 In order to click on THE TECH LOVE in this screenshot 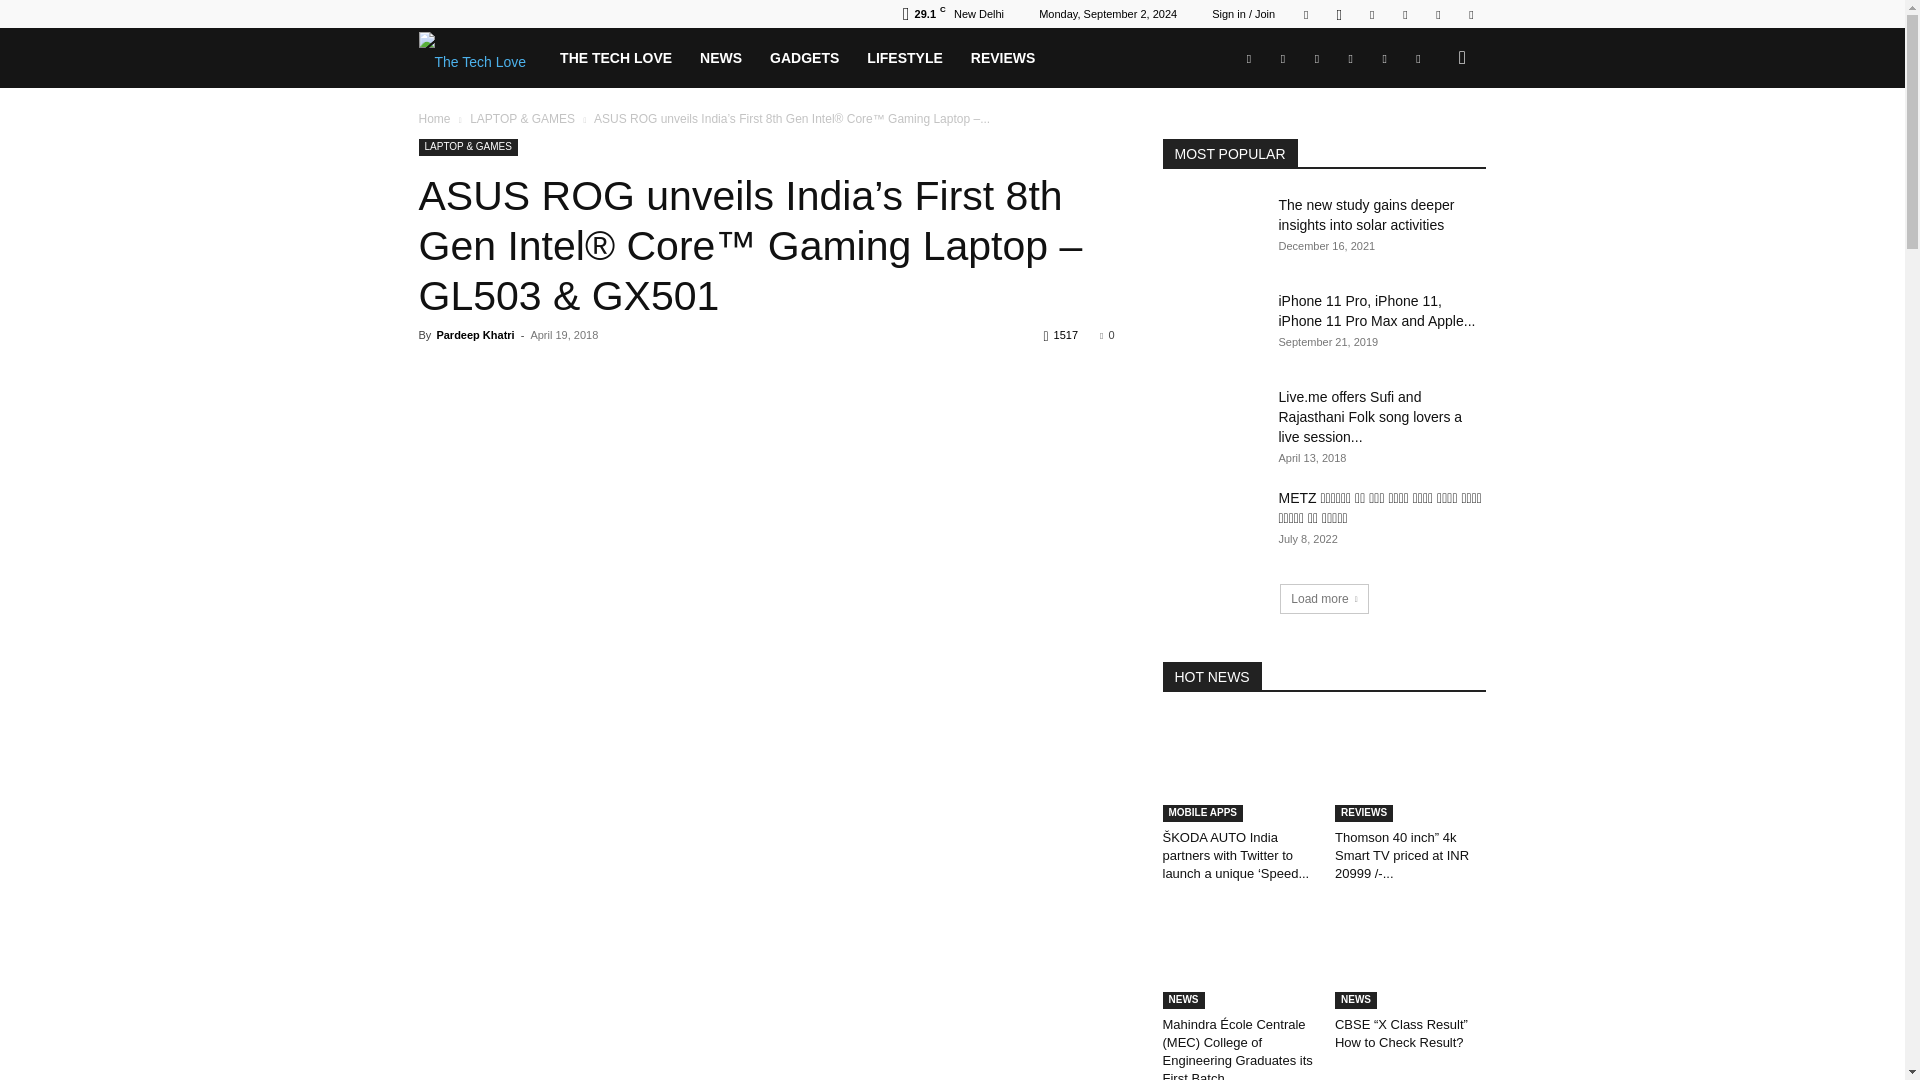, I will do `click(615, 58)`.